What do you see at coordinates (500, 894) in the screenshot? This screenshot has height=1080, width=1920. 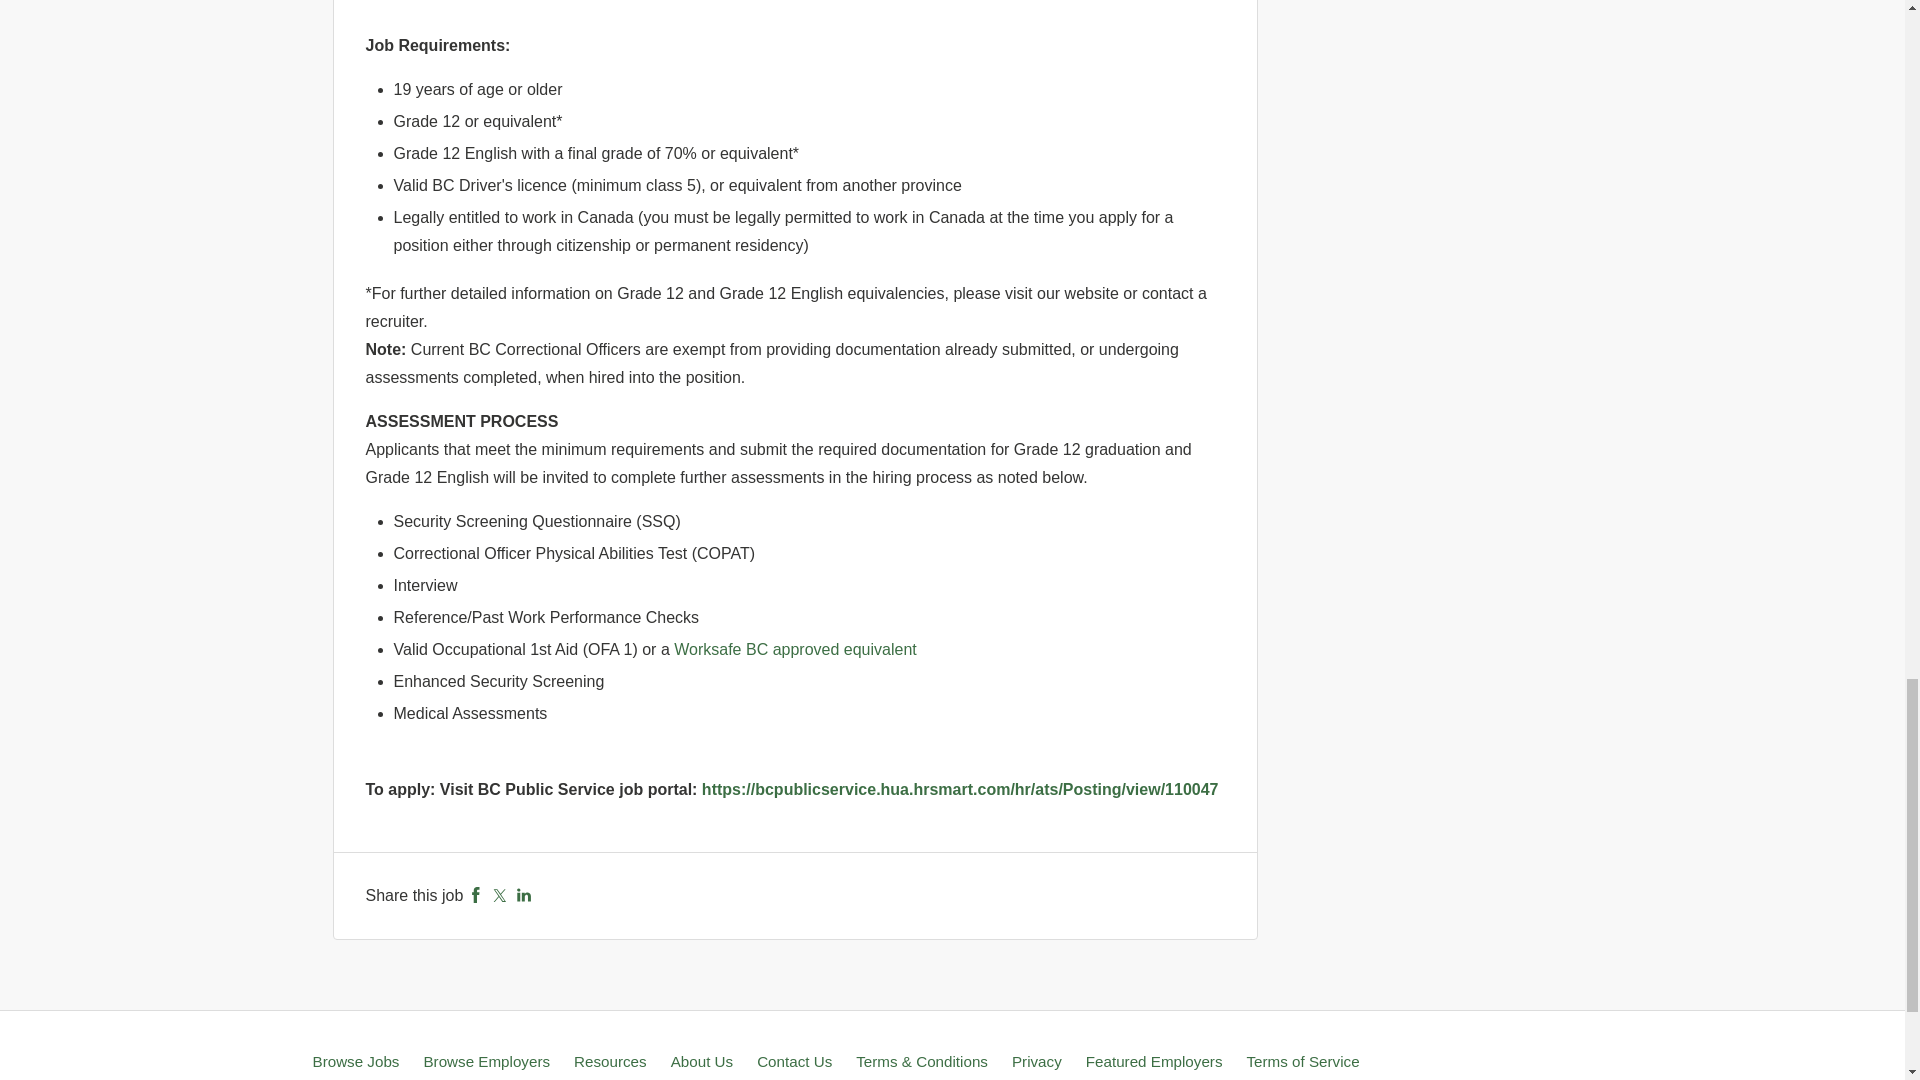 I see `Twitter` at bounding box center [500, 894].